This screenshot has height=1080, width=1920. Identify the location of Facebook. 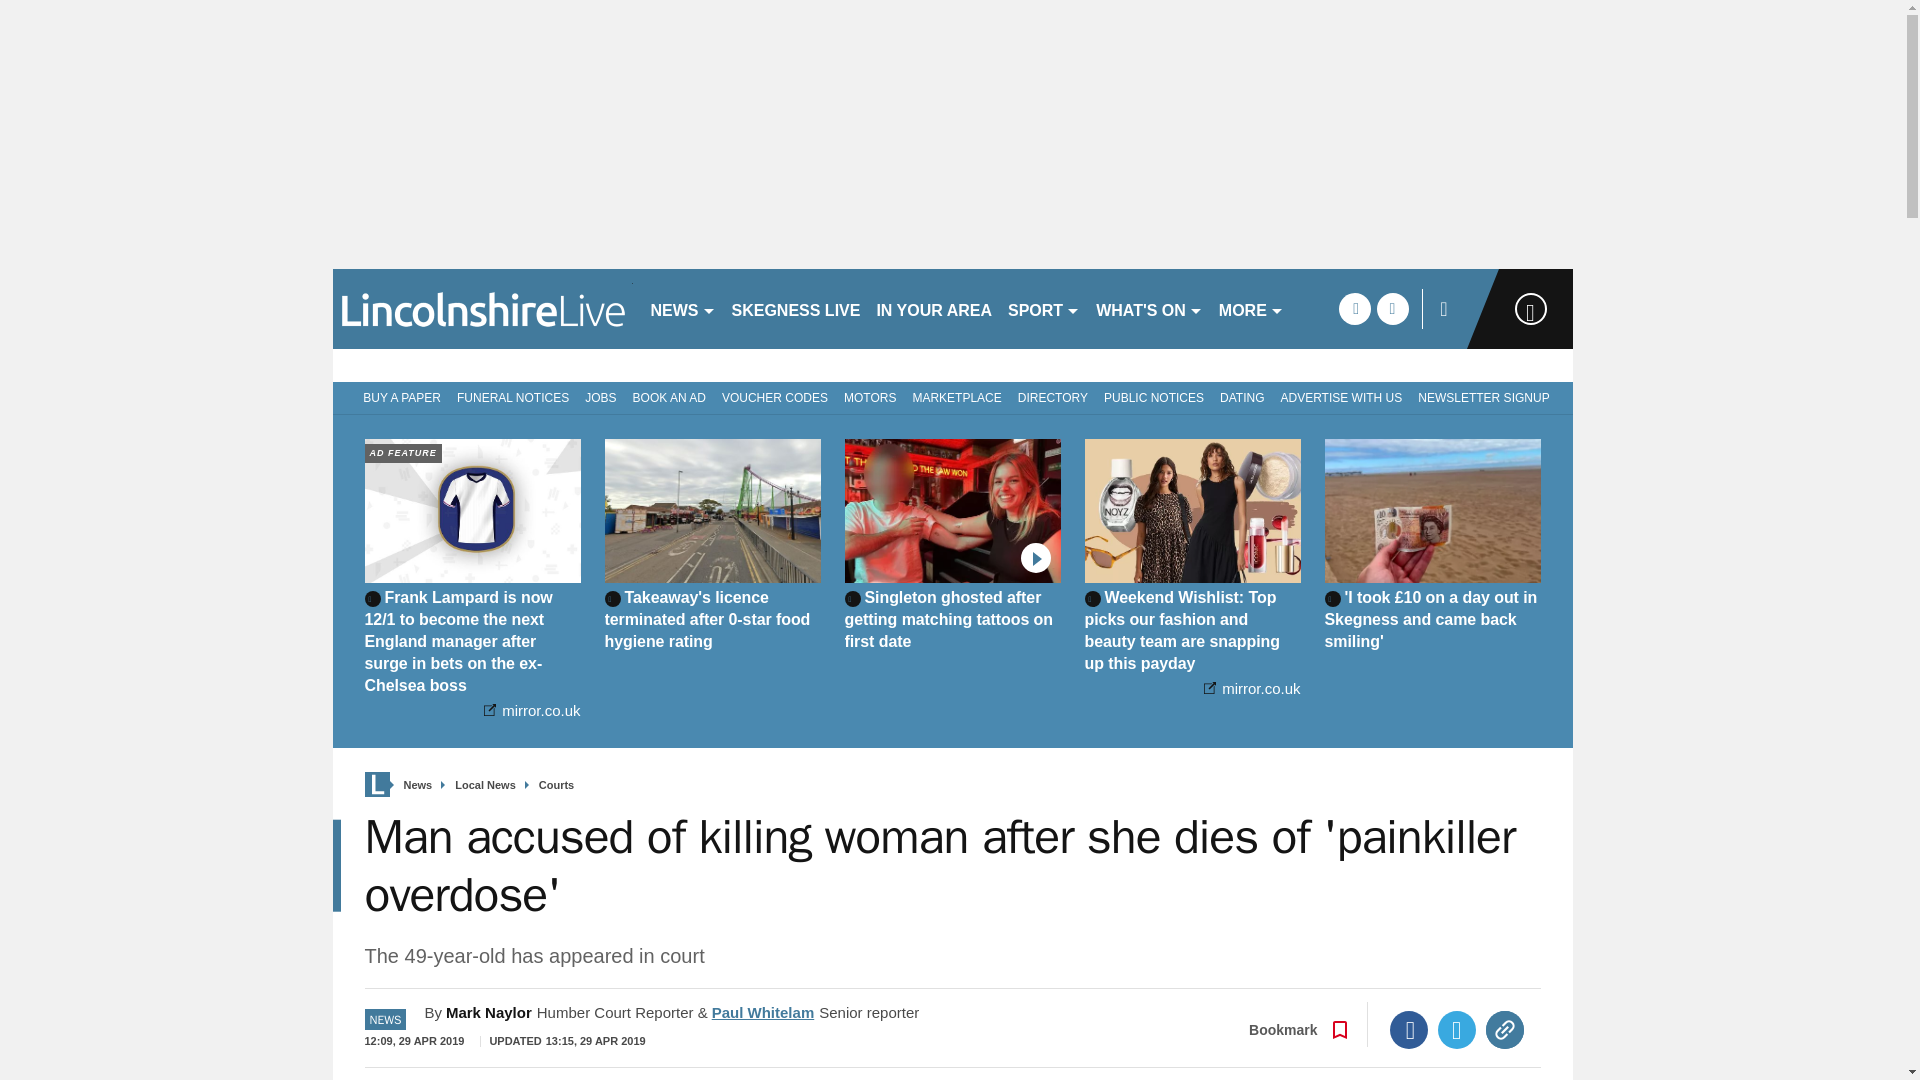
(1409, 1029).